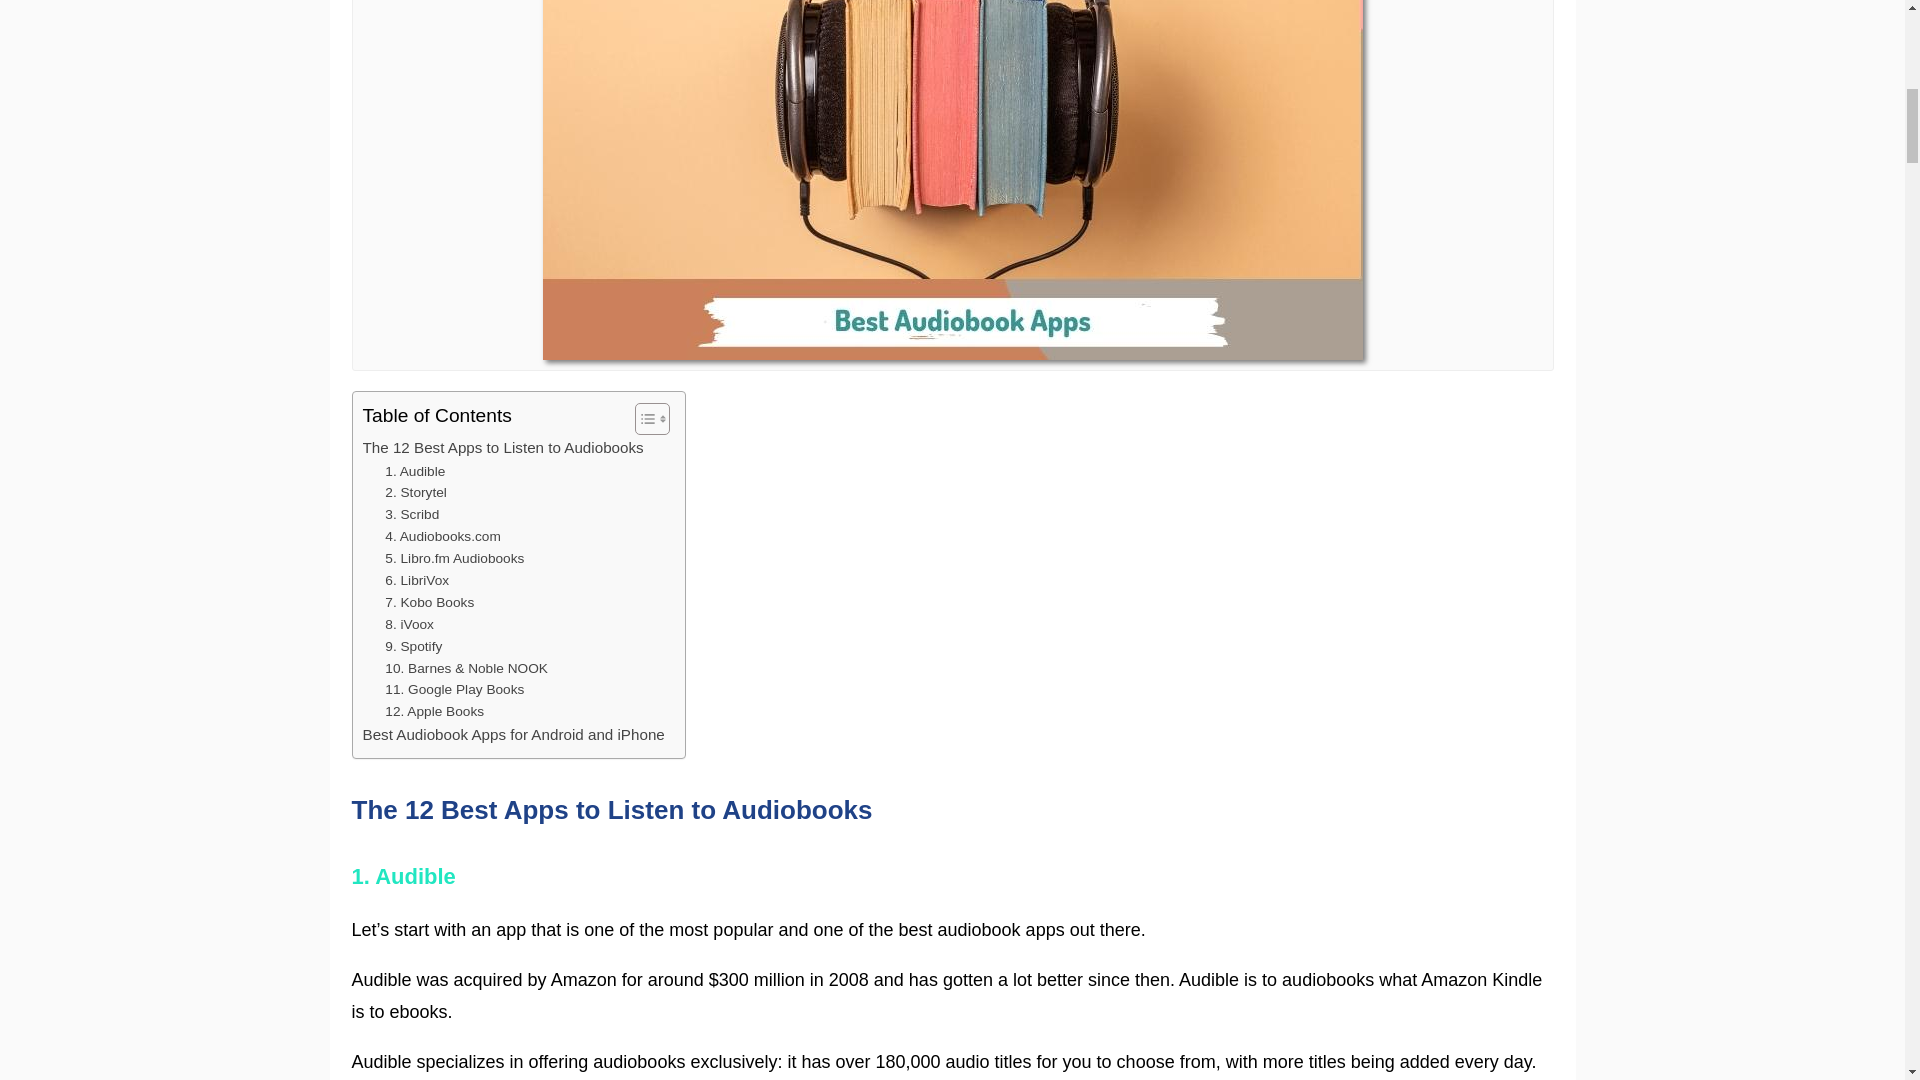  I want to click on 12. Apple Books, so click(434, 711).